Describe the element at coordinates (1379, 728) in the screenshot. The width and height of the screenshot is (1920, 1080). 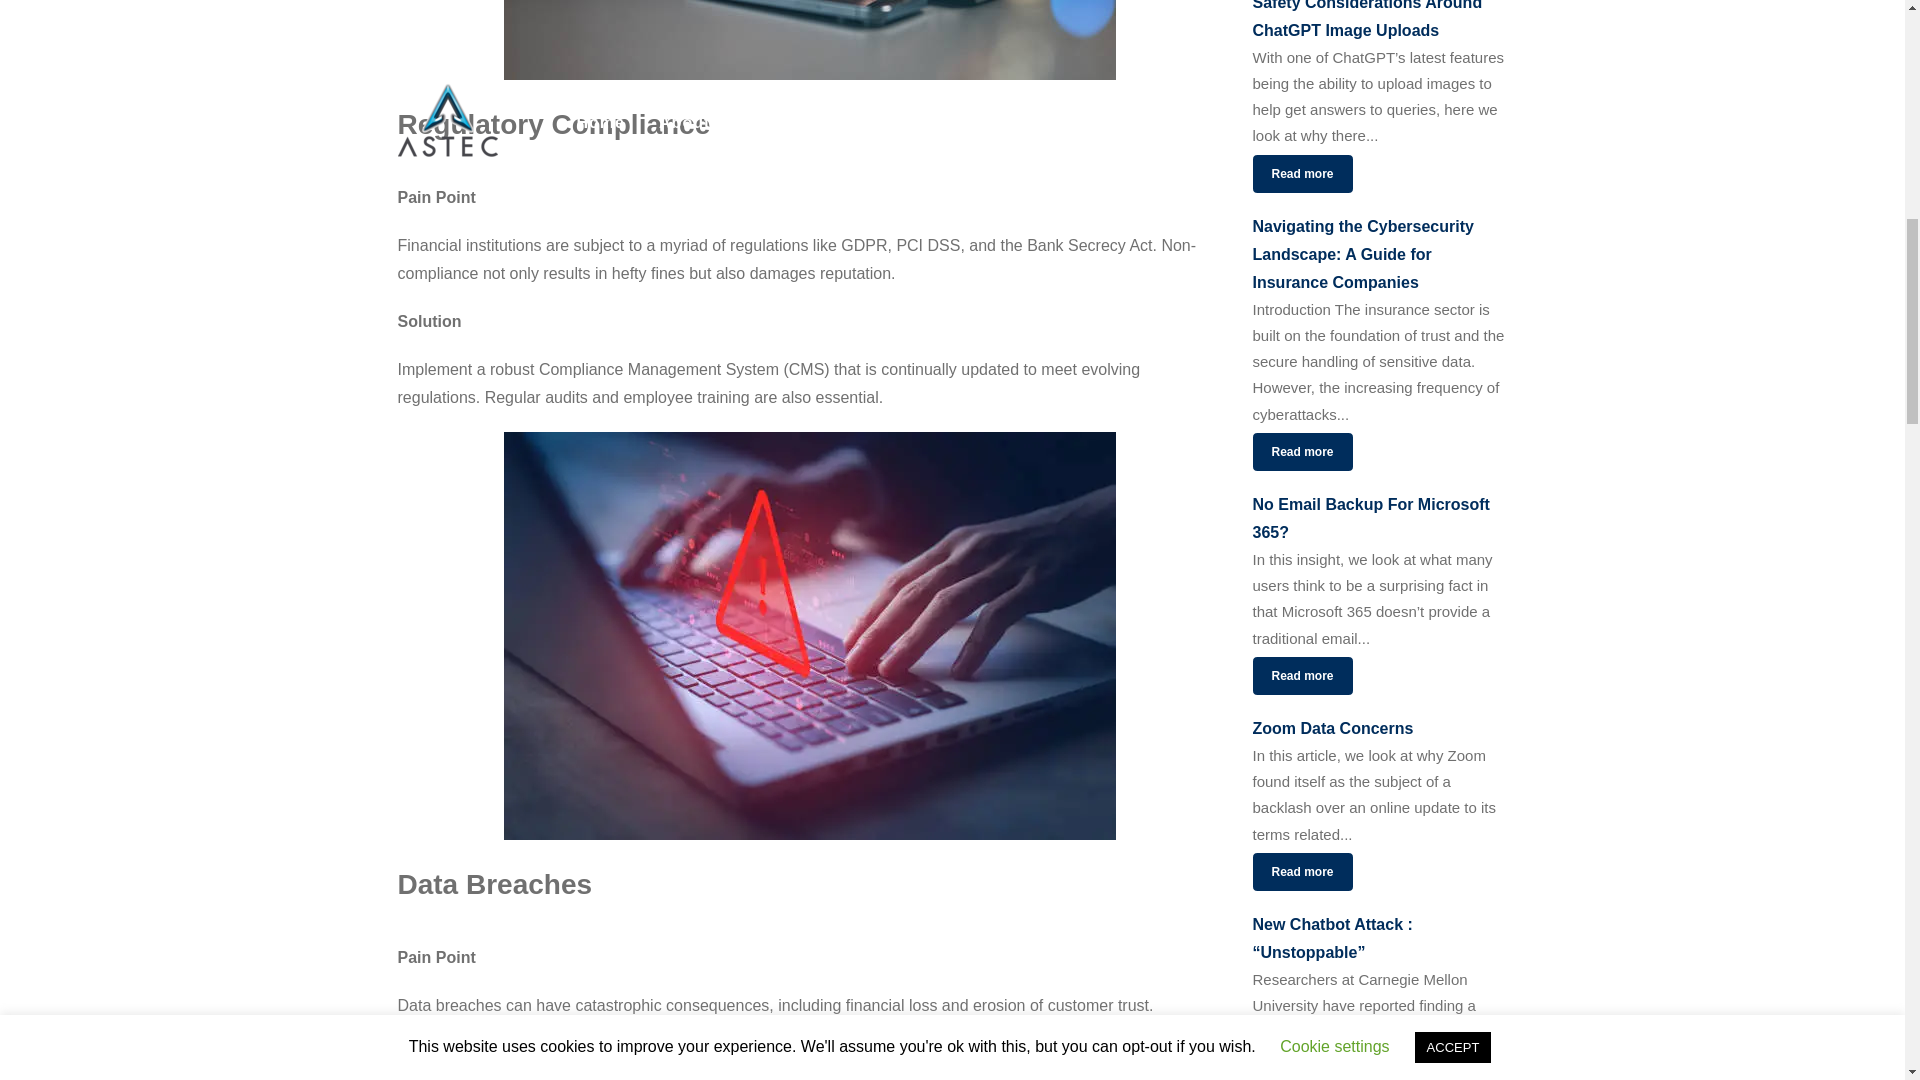
I see `Zoom Data Concerns` at that location.